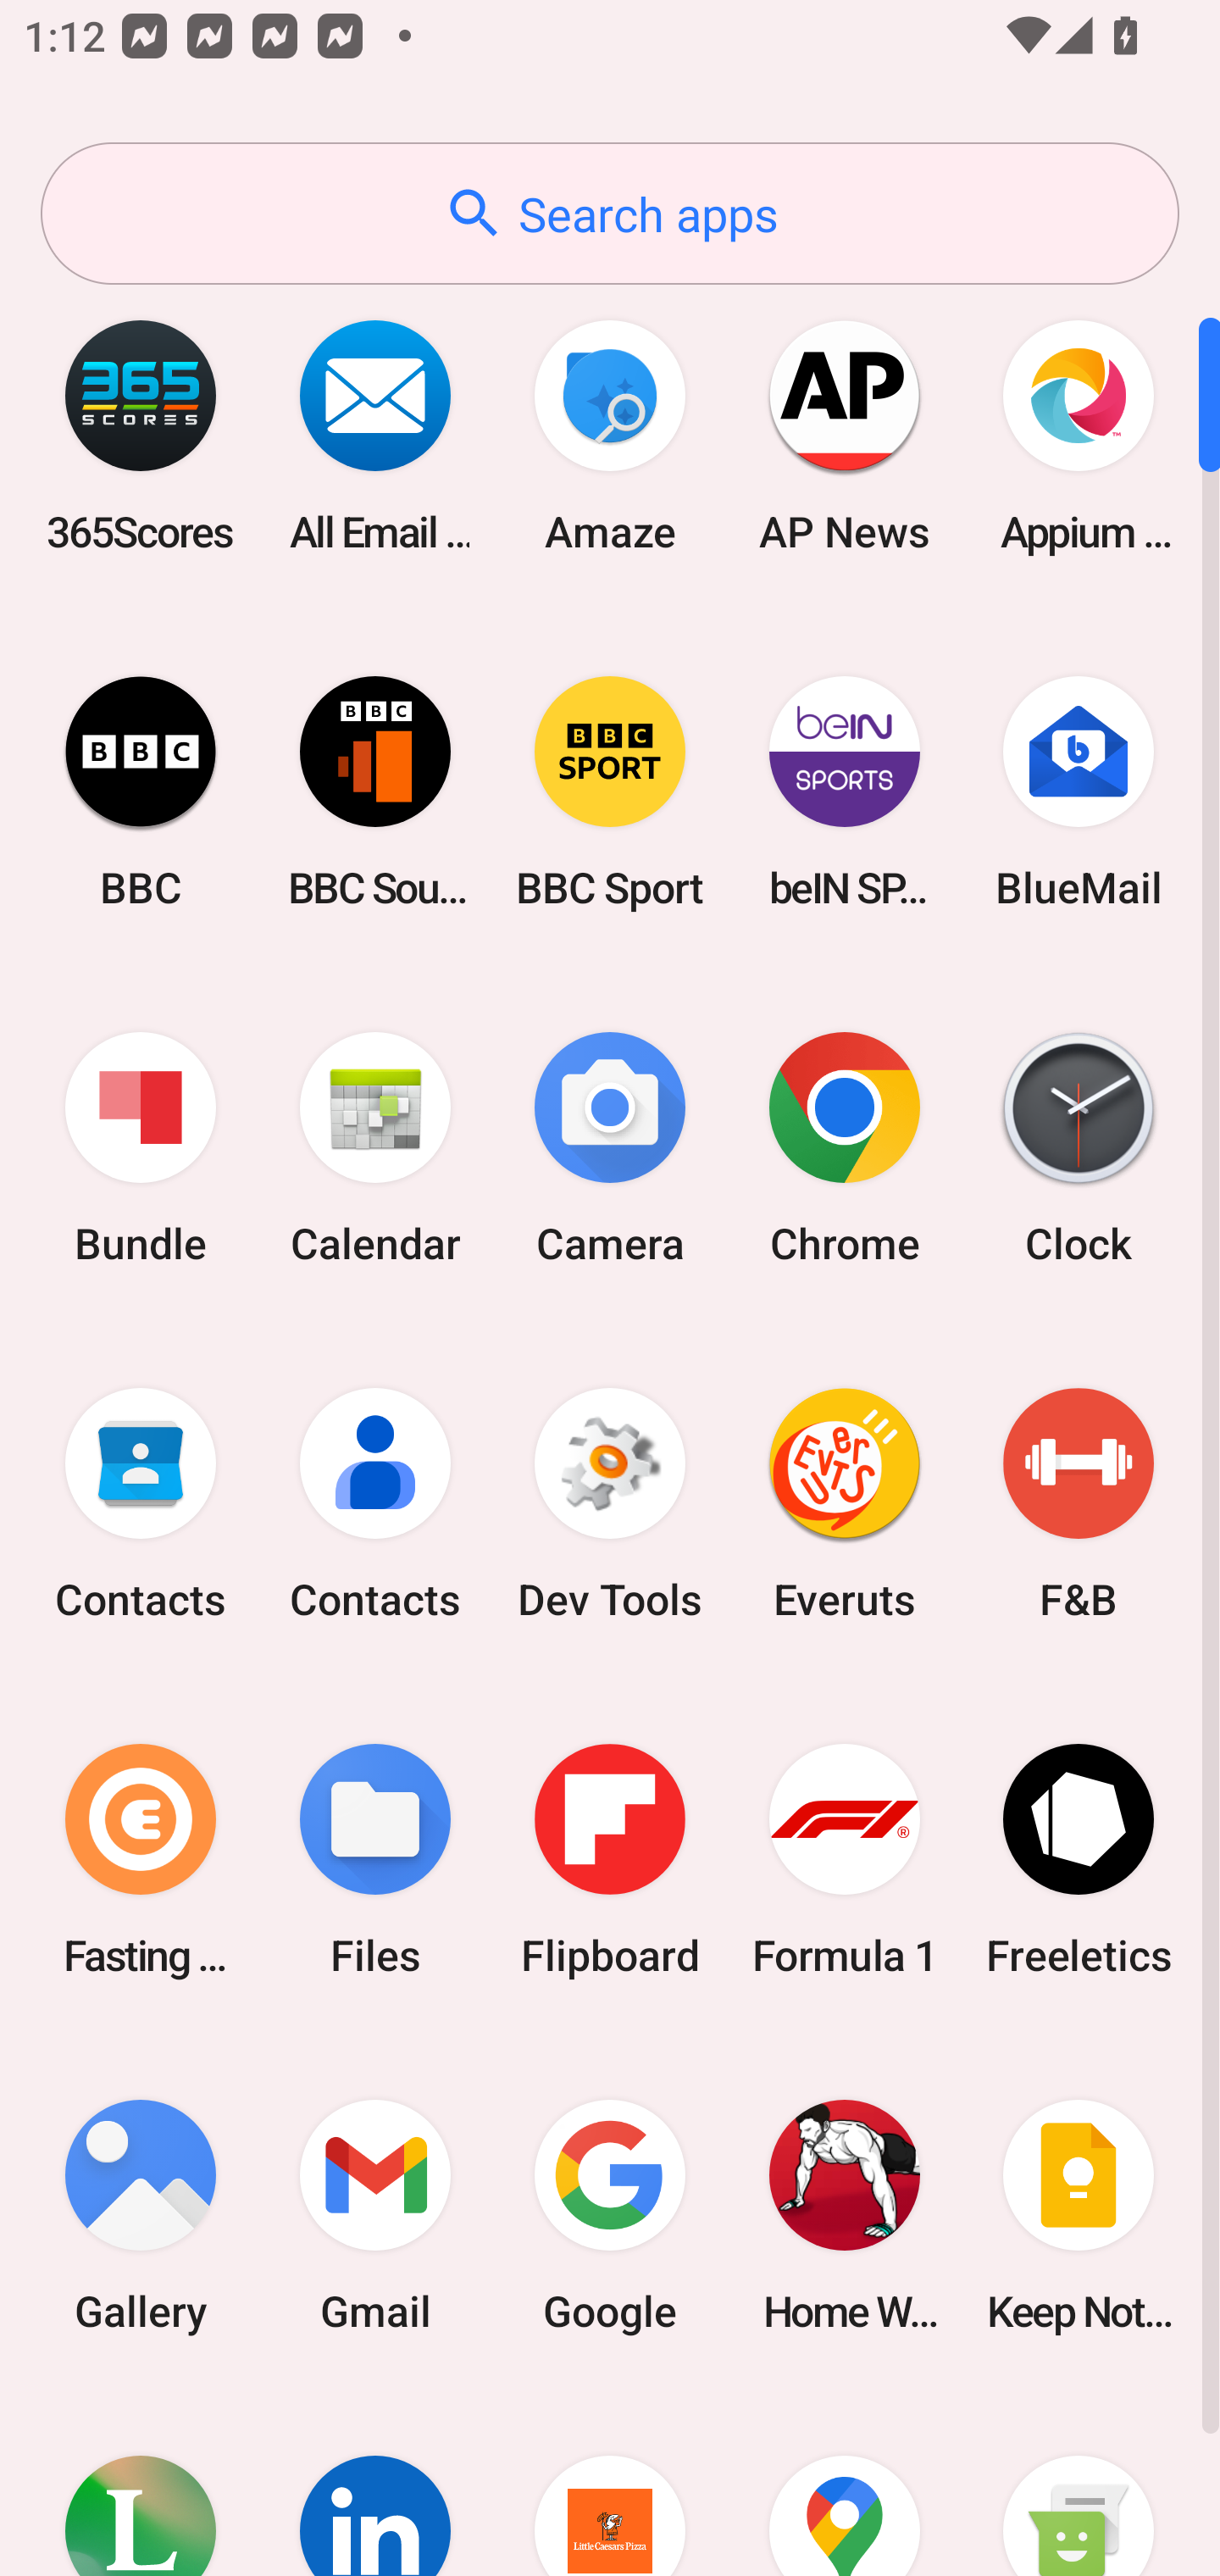  Describe the element at coordinates (610, 791) in the screenshot. I see `BBC Sport` at that location.